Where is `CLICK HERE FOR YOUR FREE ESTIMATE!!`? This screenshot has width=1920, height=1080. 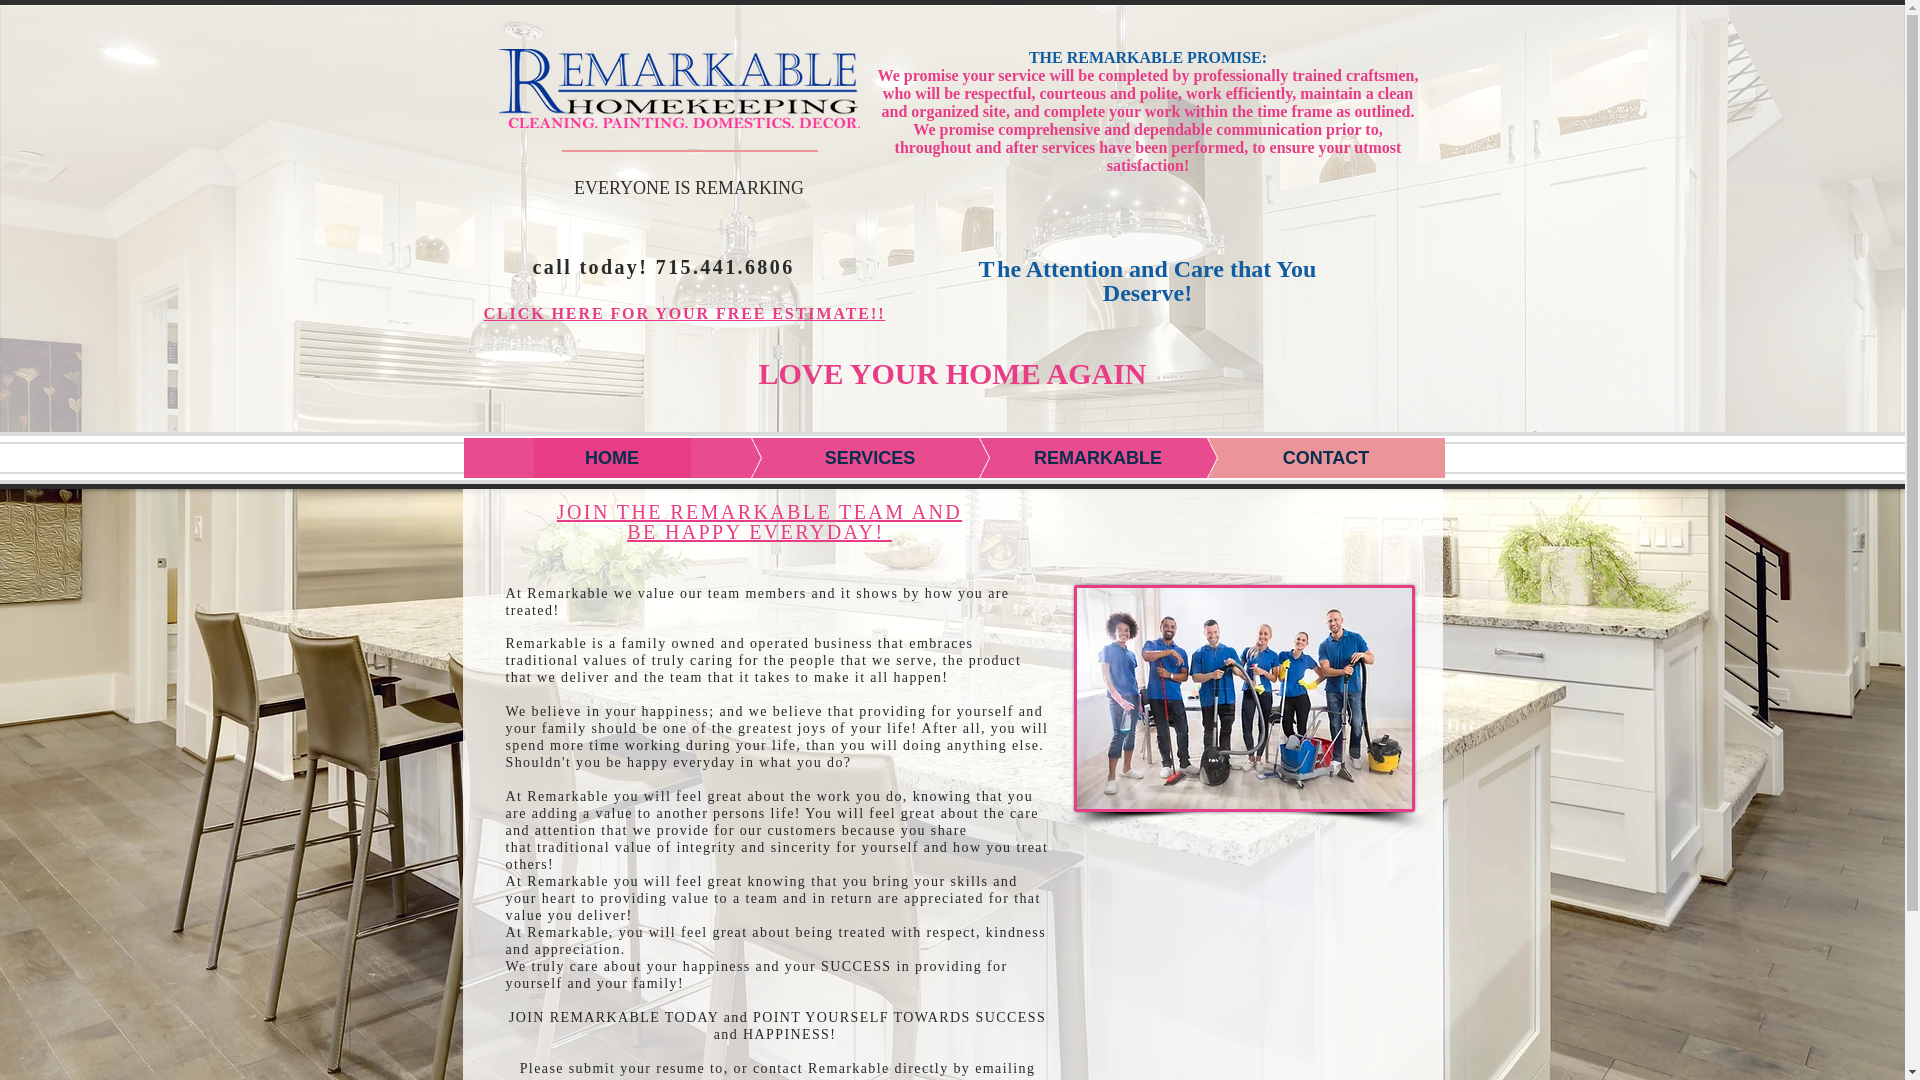 CLICK HERE FOR YOUR FREE ESTIMATE!! is located at coordinates (684, 312).